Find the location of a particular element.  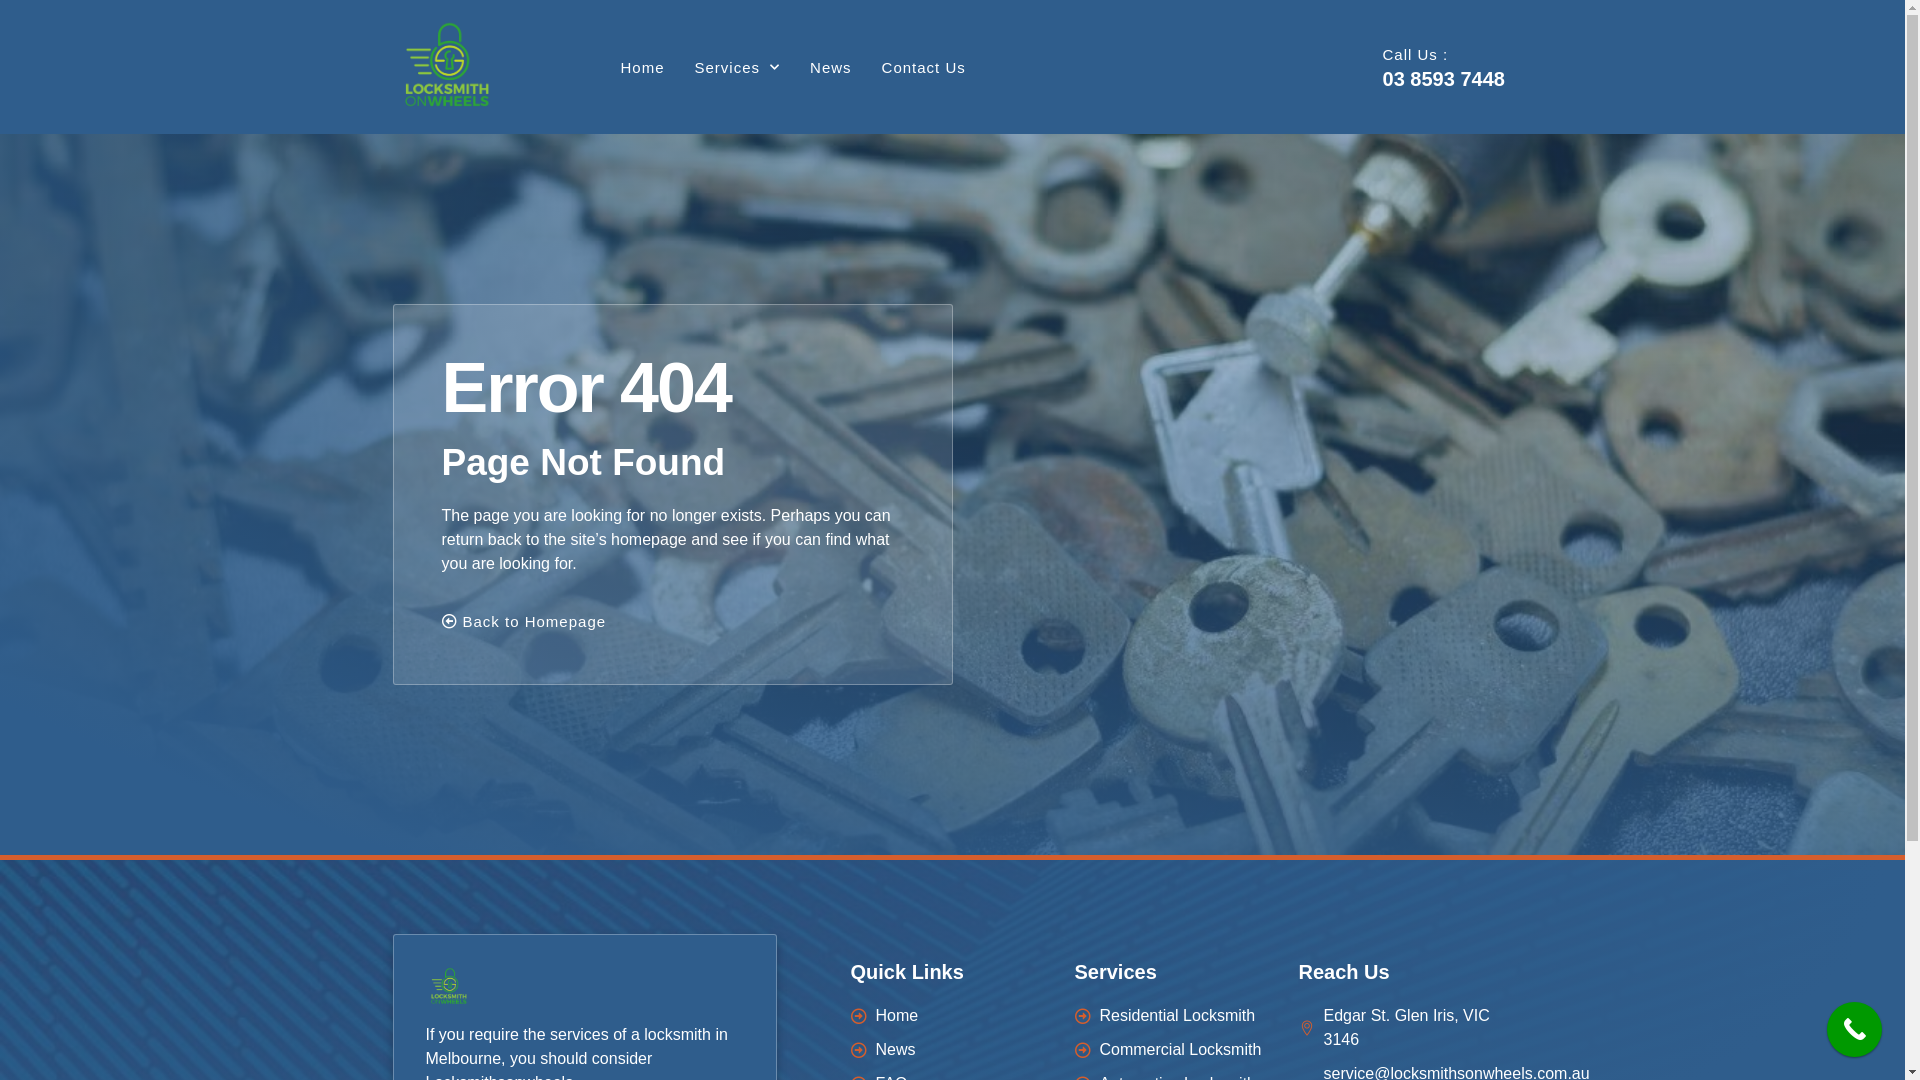

Commercial Locksmith is located at coordinates (1176, 1050).